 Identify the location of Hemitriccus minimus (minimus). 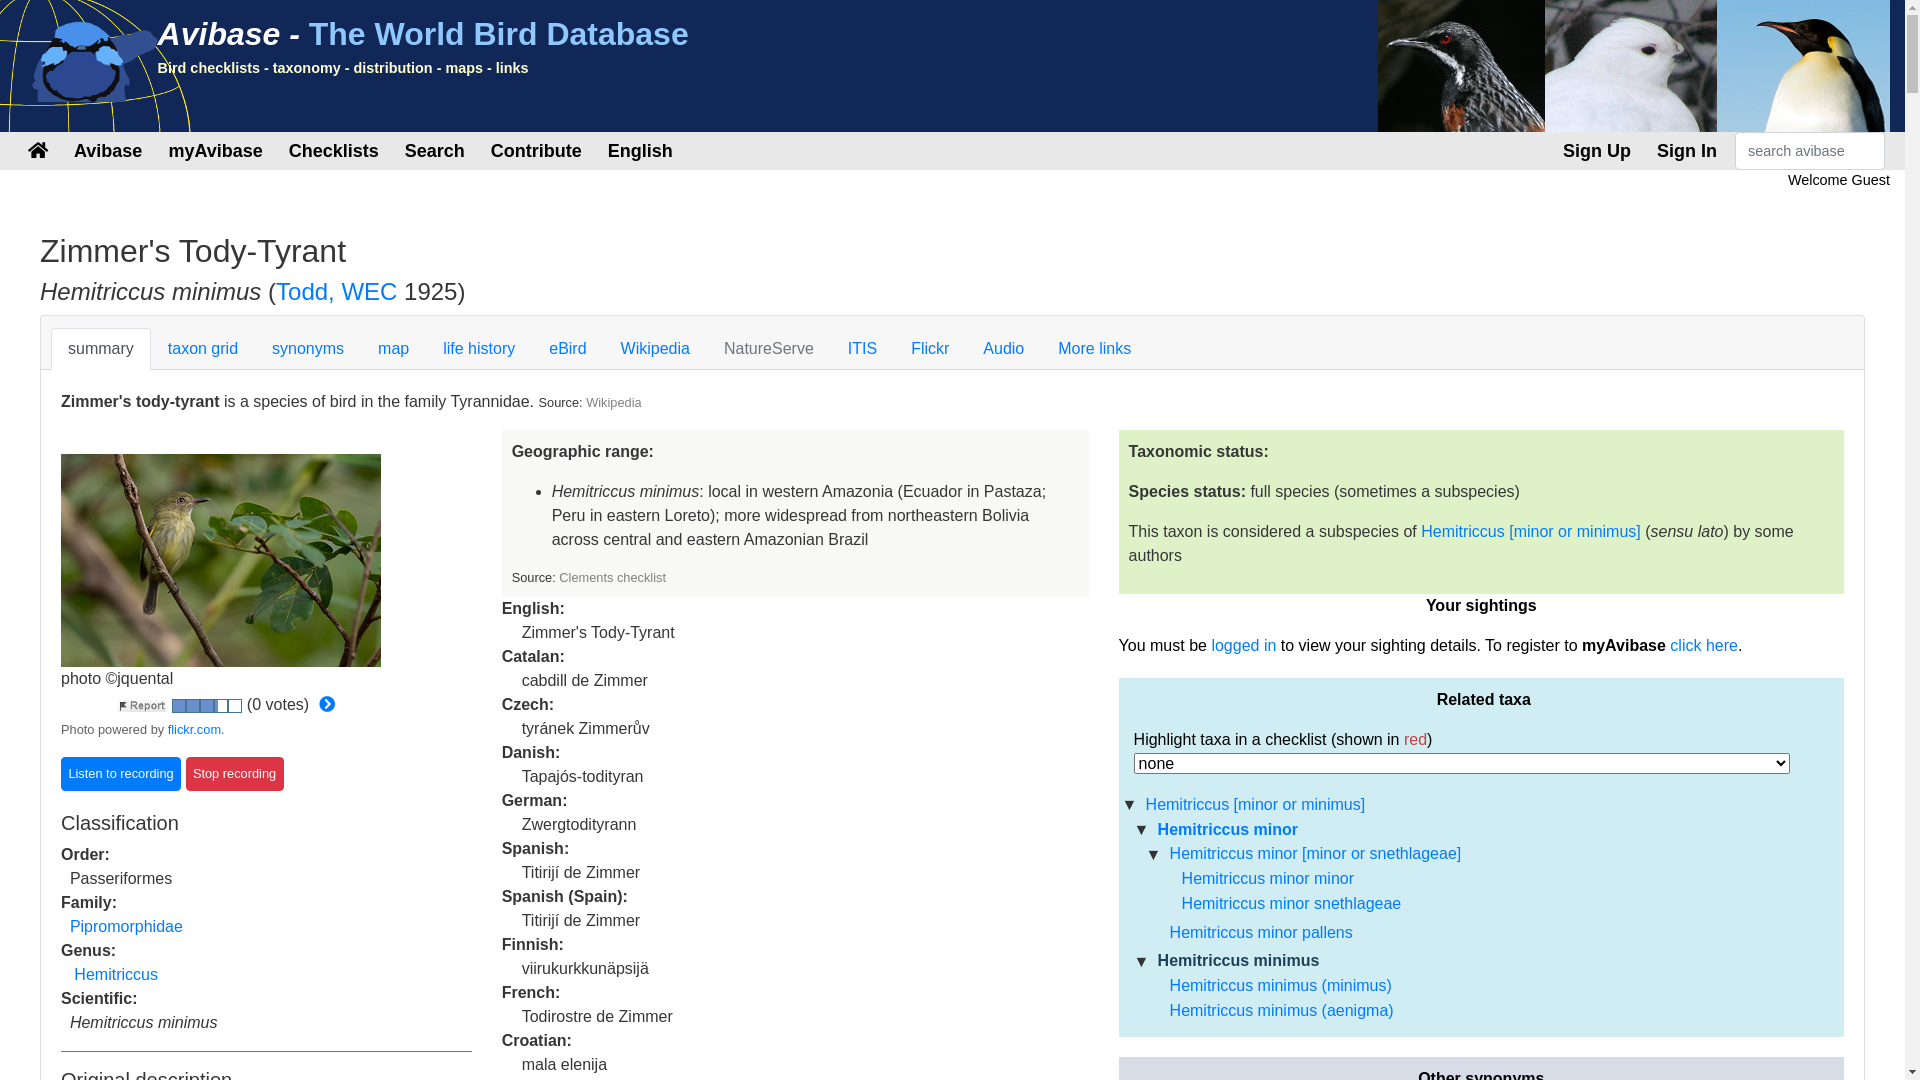
(1281, 986).